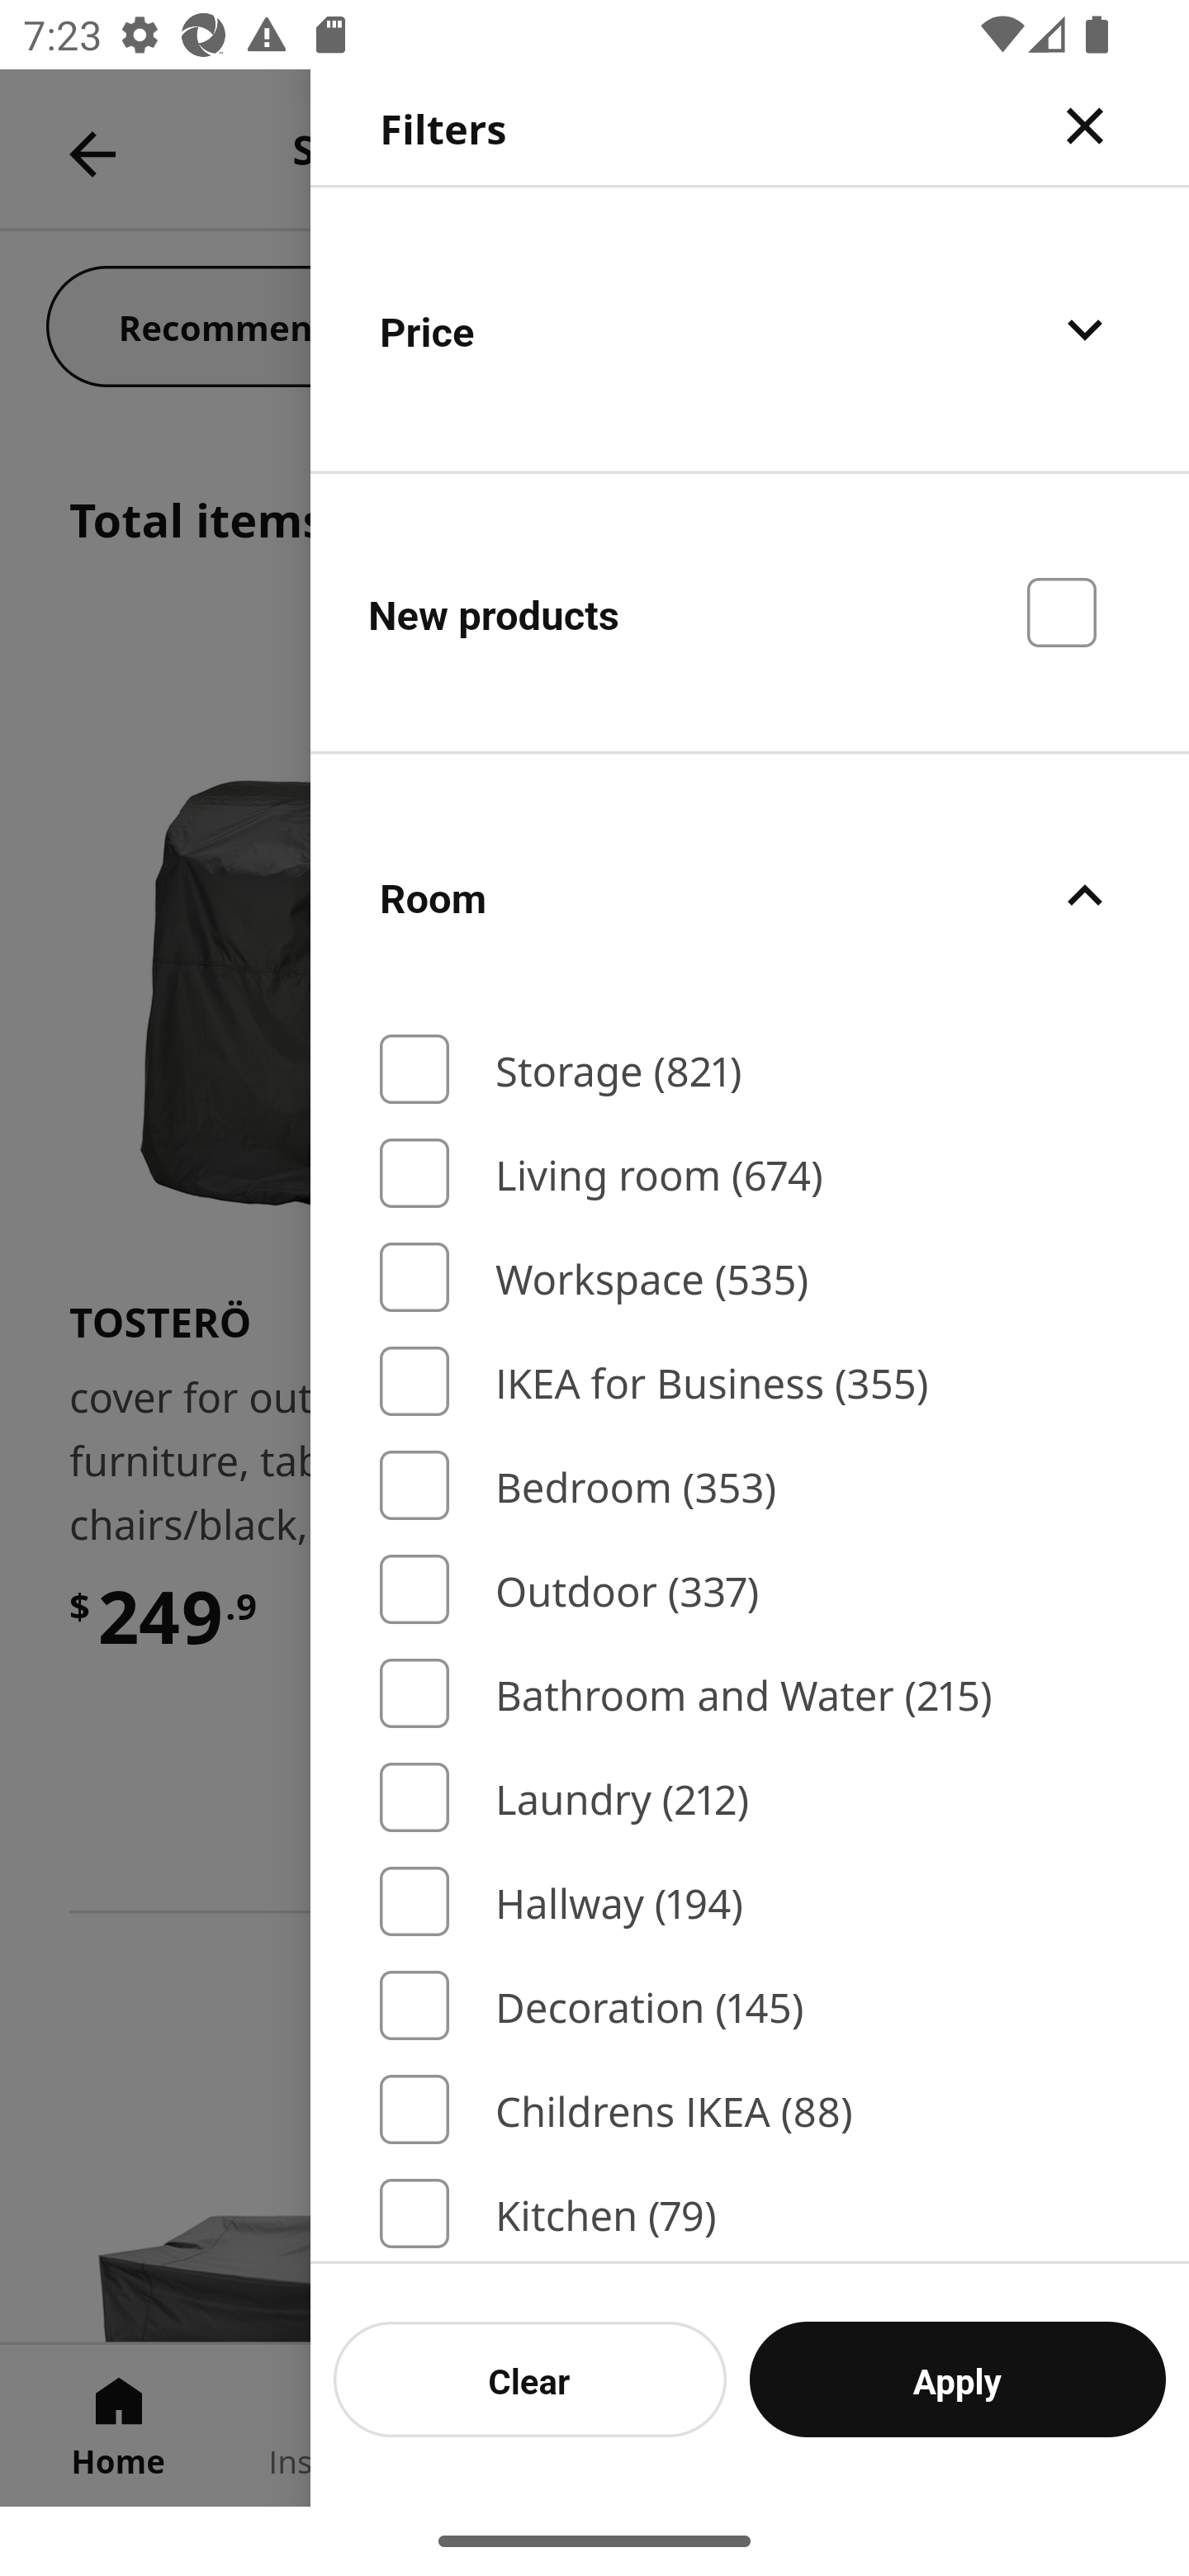  Describe the element at coordinates (750, 1382) in the screenshot. I see `IKEA for Business (355)` at that location.